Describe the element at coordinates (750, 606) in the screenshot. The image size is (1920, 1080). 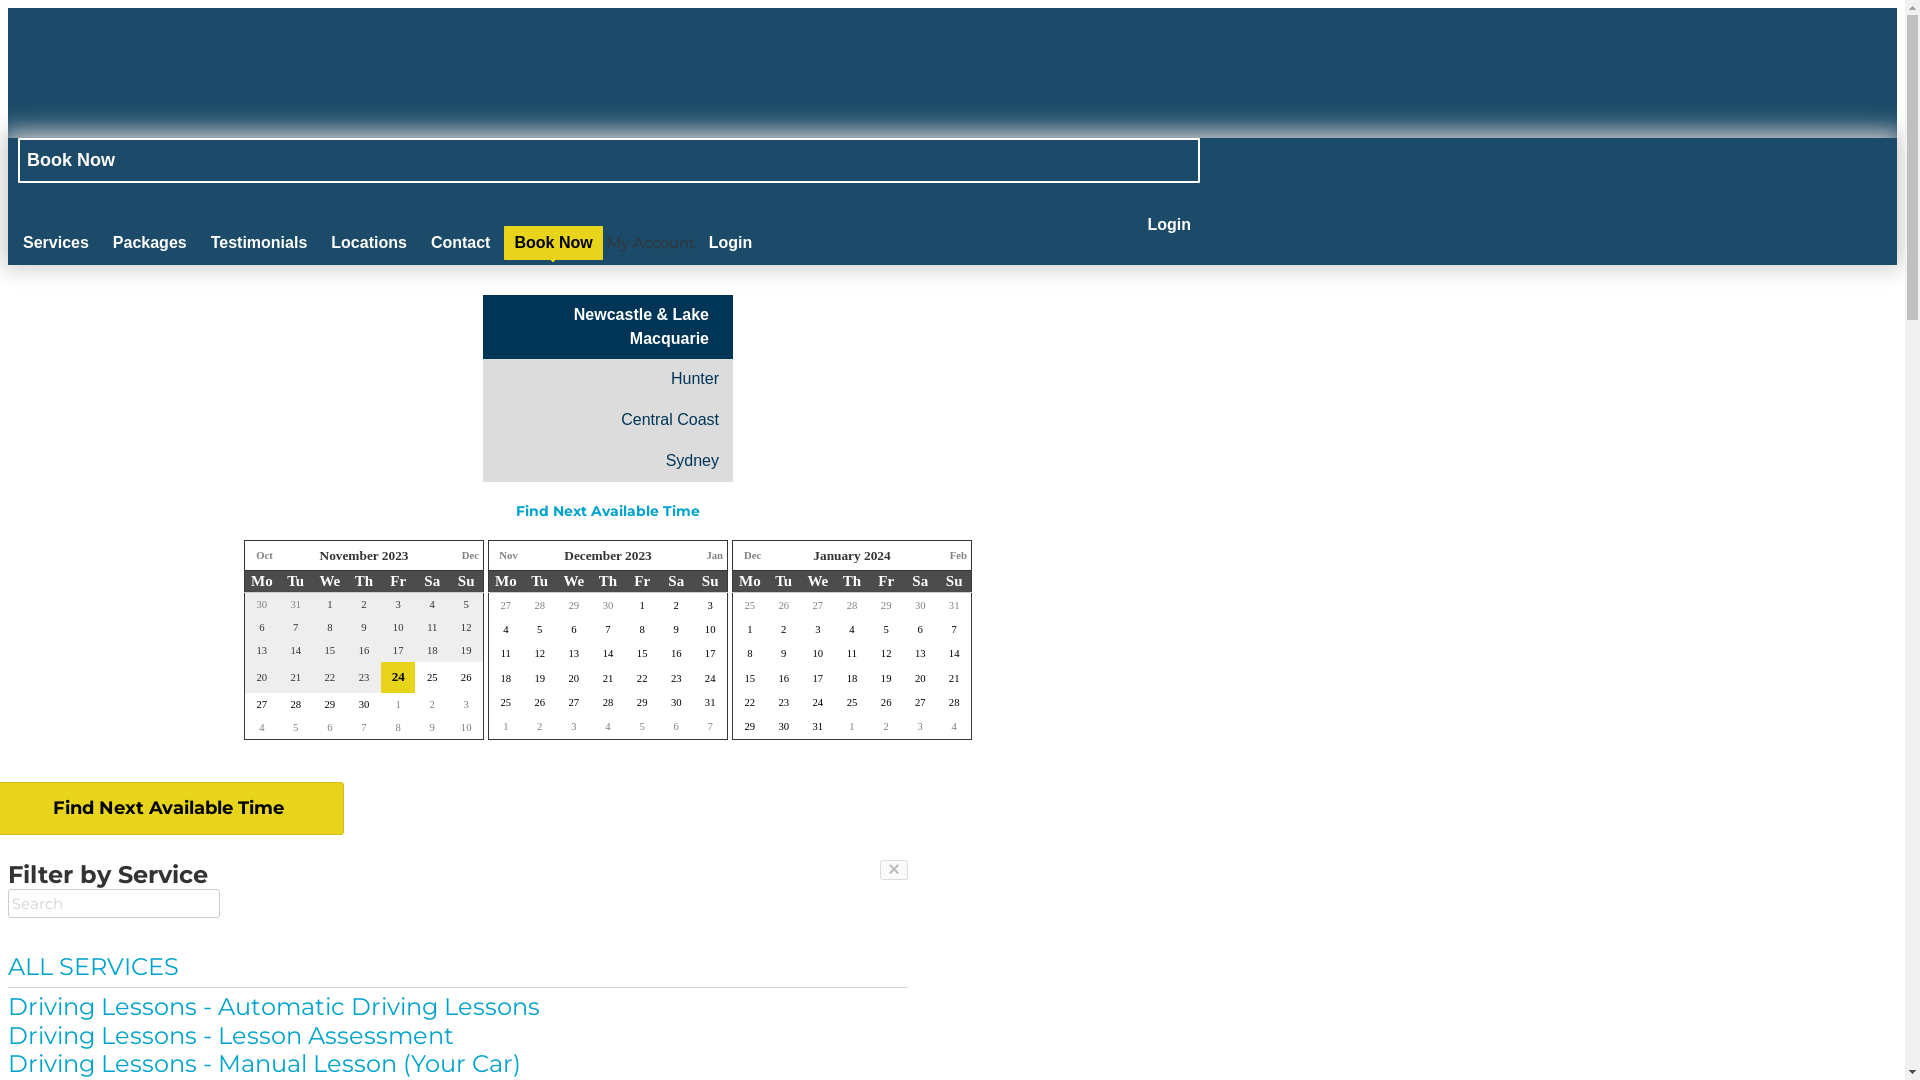
I see `25` at that location.